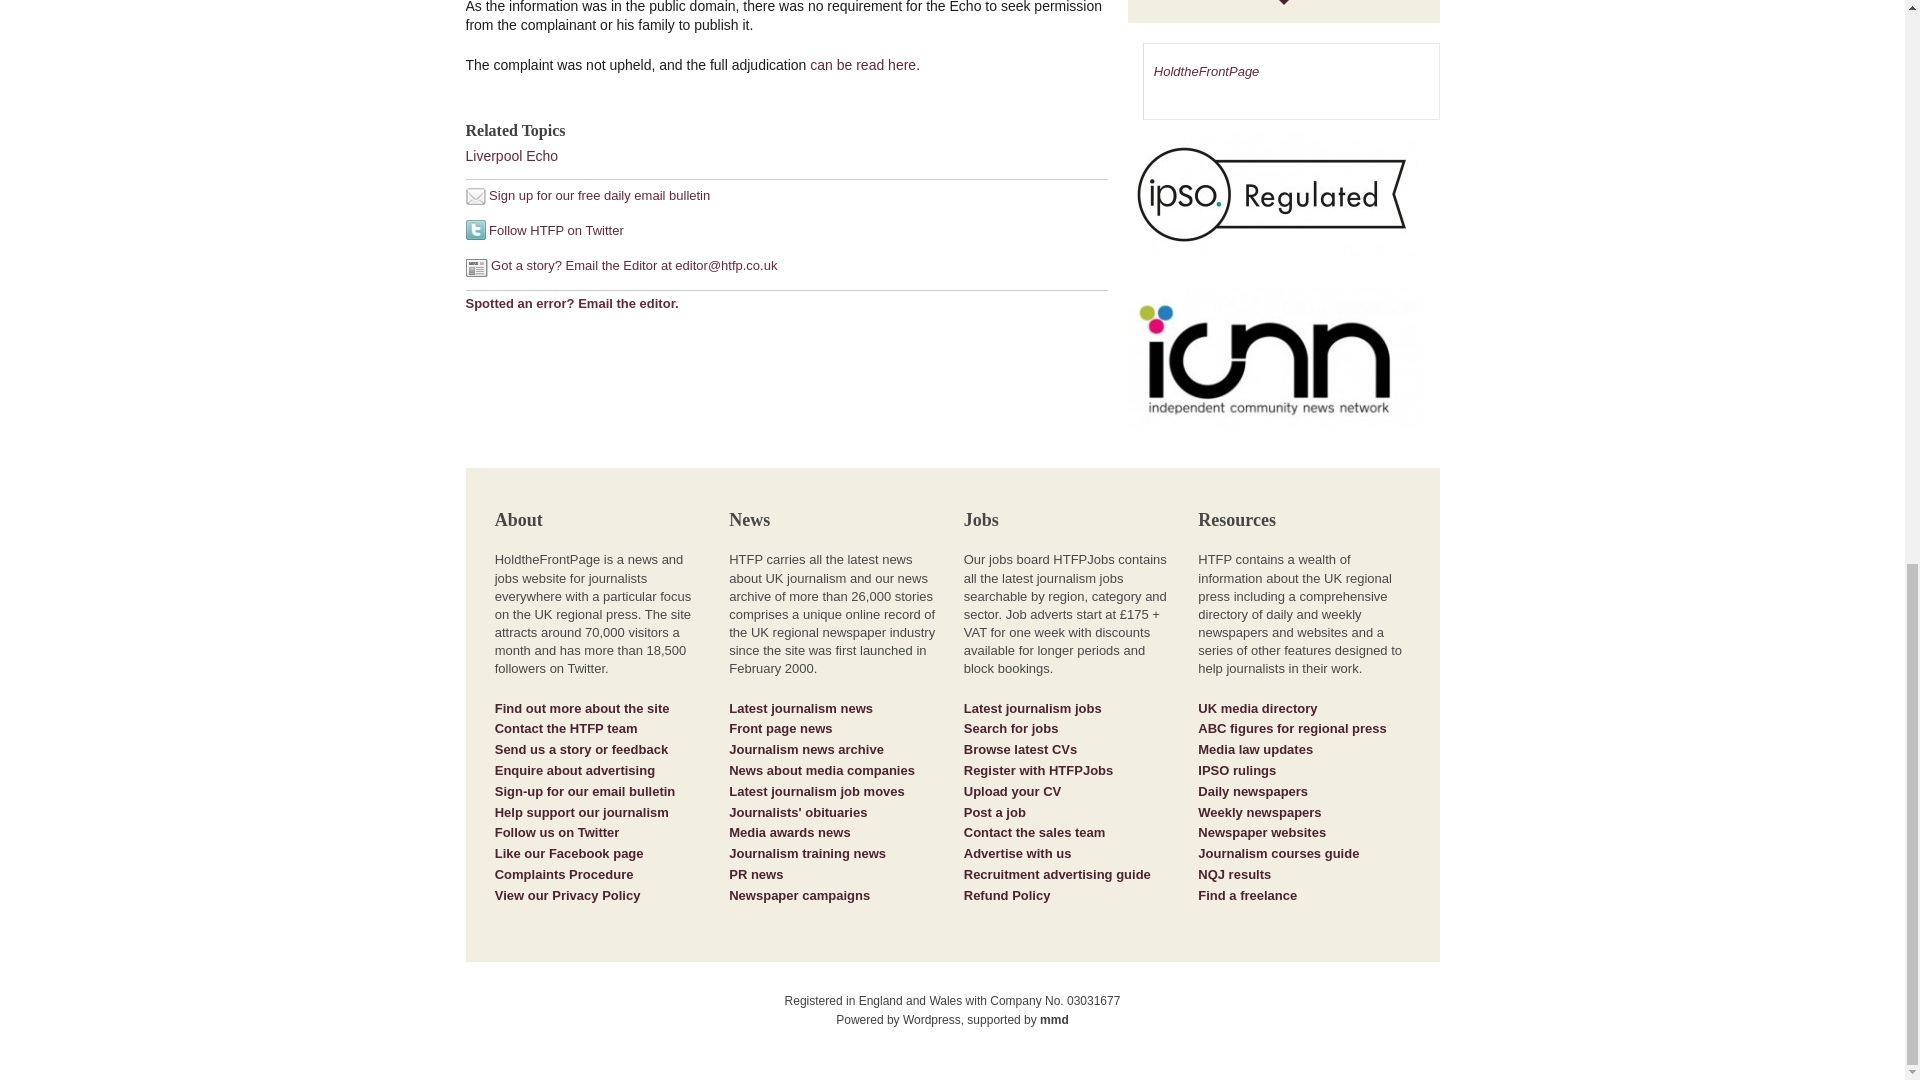 The image size is (1920, 1080). I want to click on Sign-up for our email bulletin, so click(585, 792).